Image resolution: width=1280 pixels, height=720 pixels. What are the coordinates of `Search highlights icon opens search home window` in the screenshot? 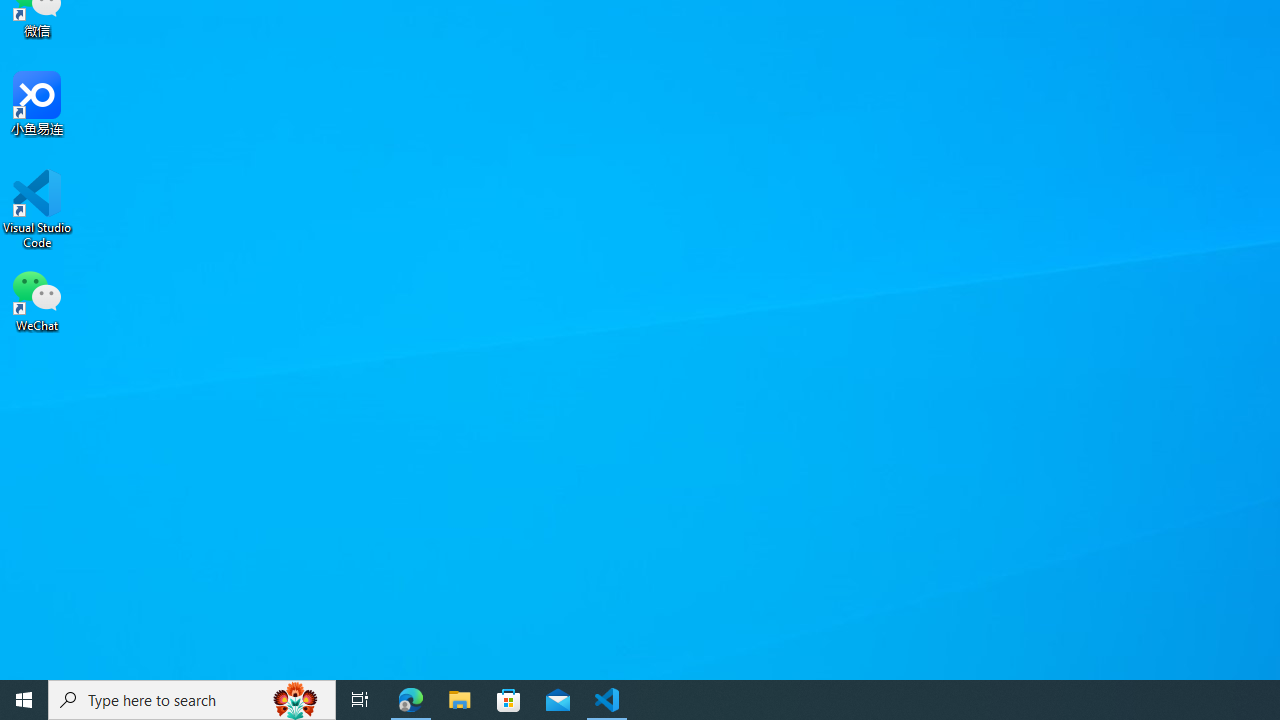 It's located at (296, 700).